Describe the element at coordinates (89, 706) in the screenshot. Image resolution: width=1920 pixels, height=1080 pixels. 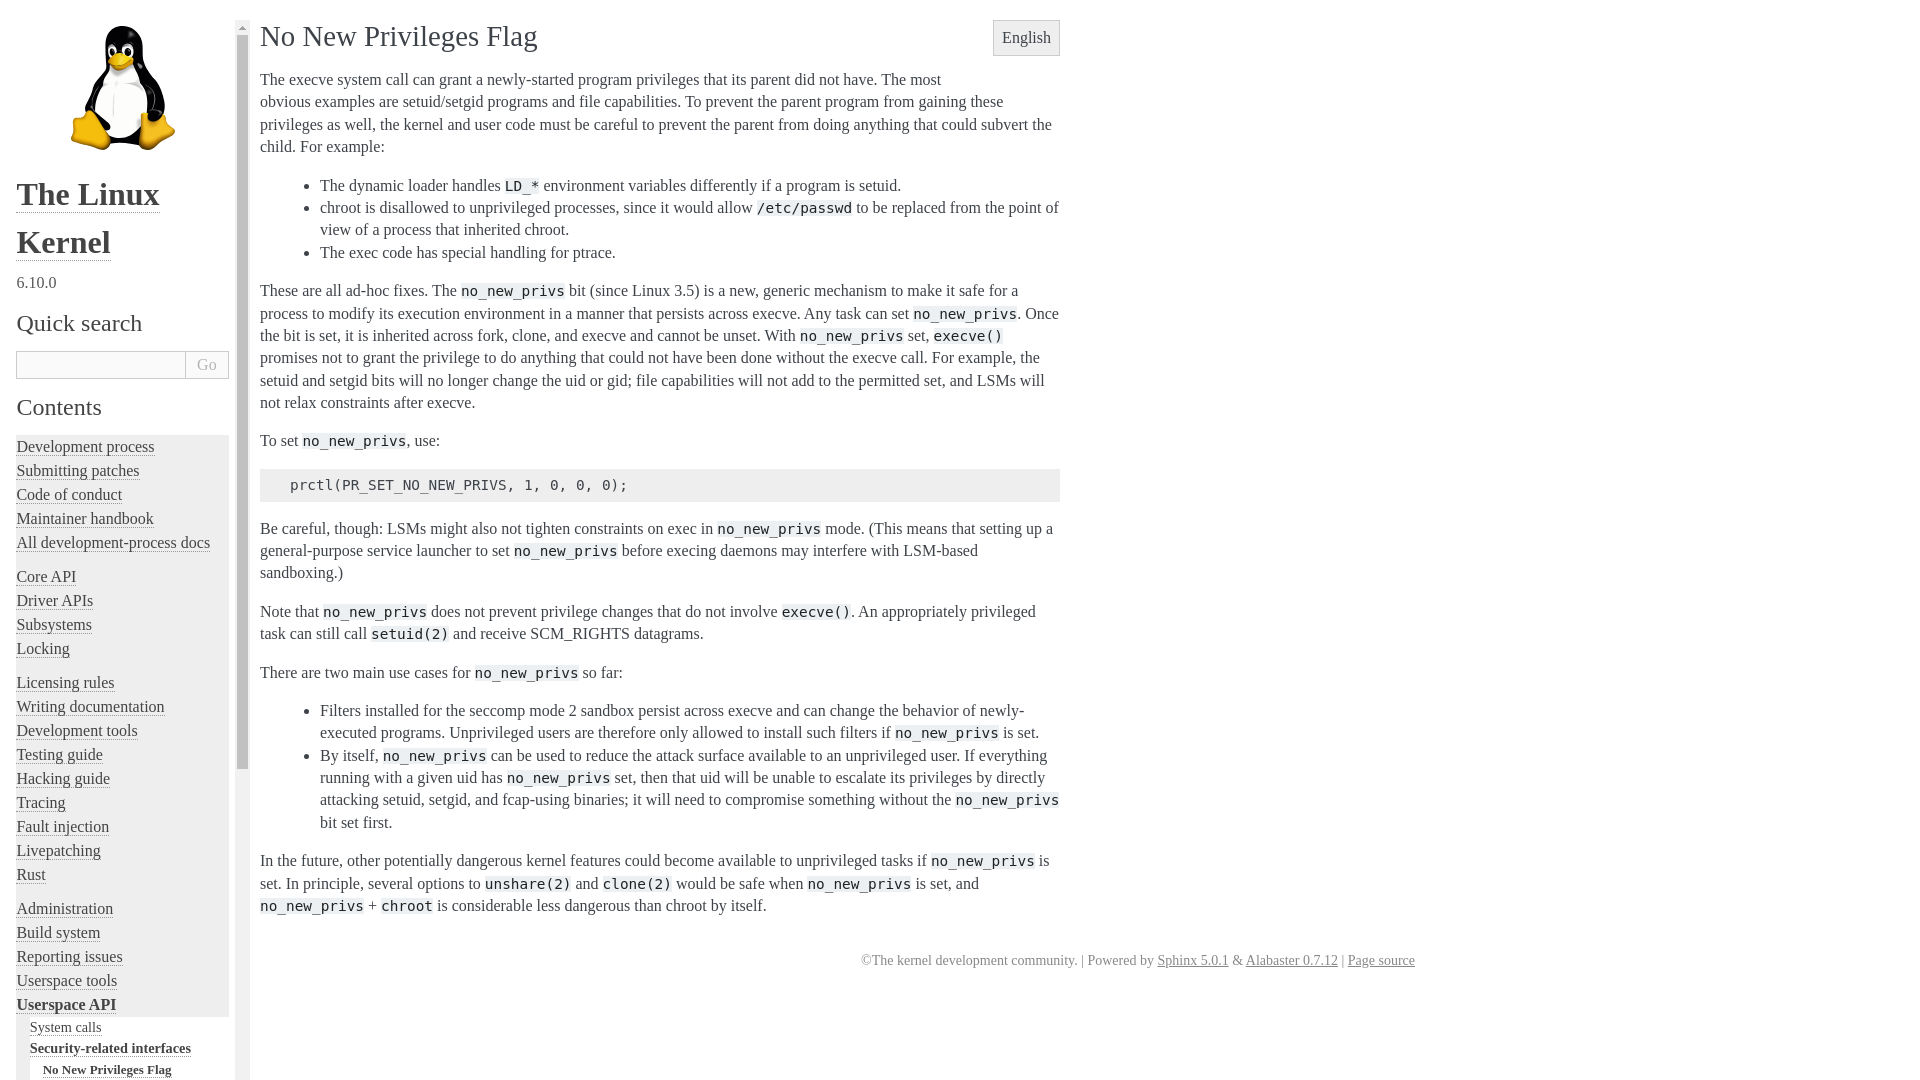
I see `Writing documentation` at that location.